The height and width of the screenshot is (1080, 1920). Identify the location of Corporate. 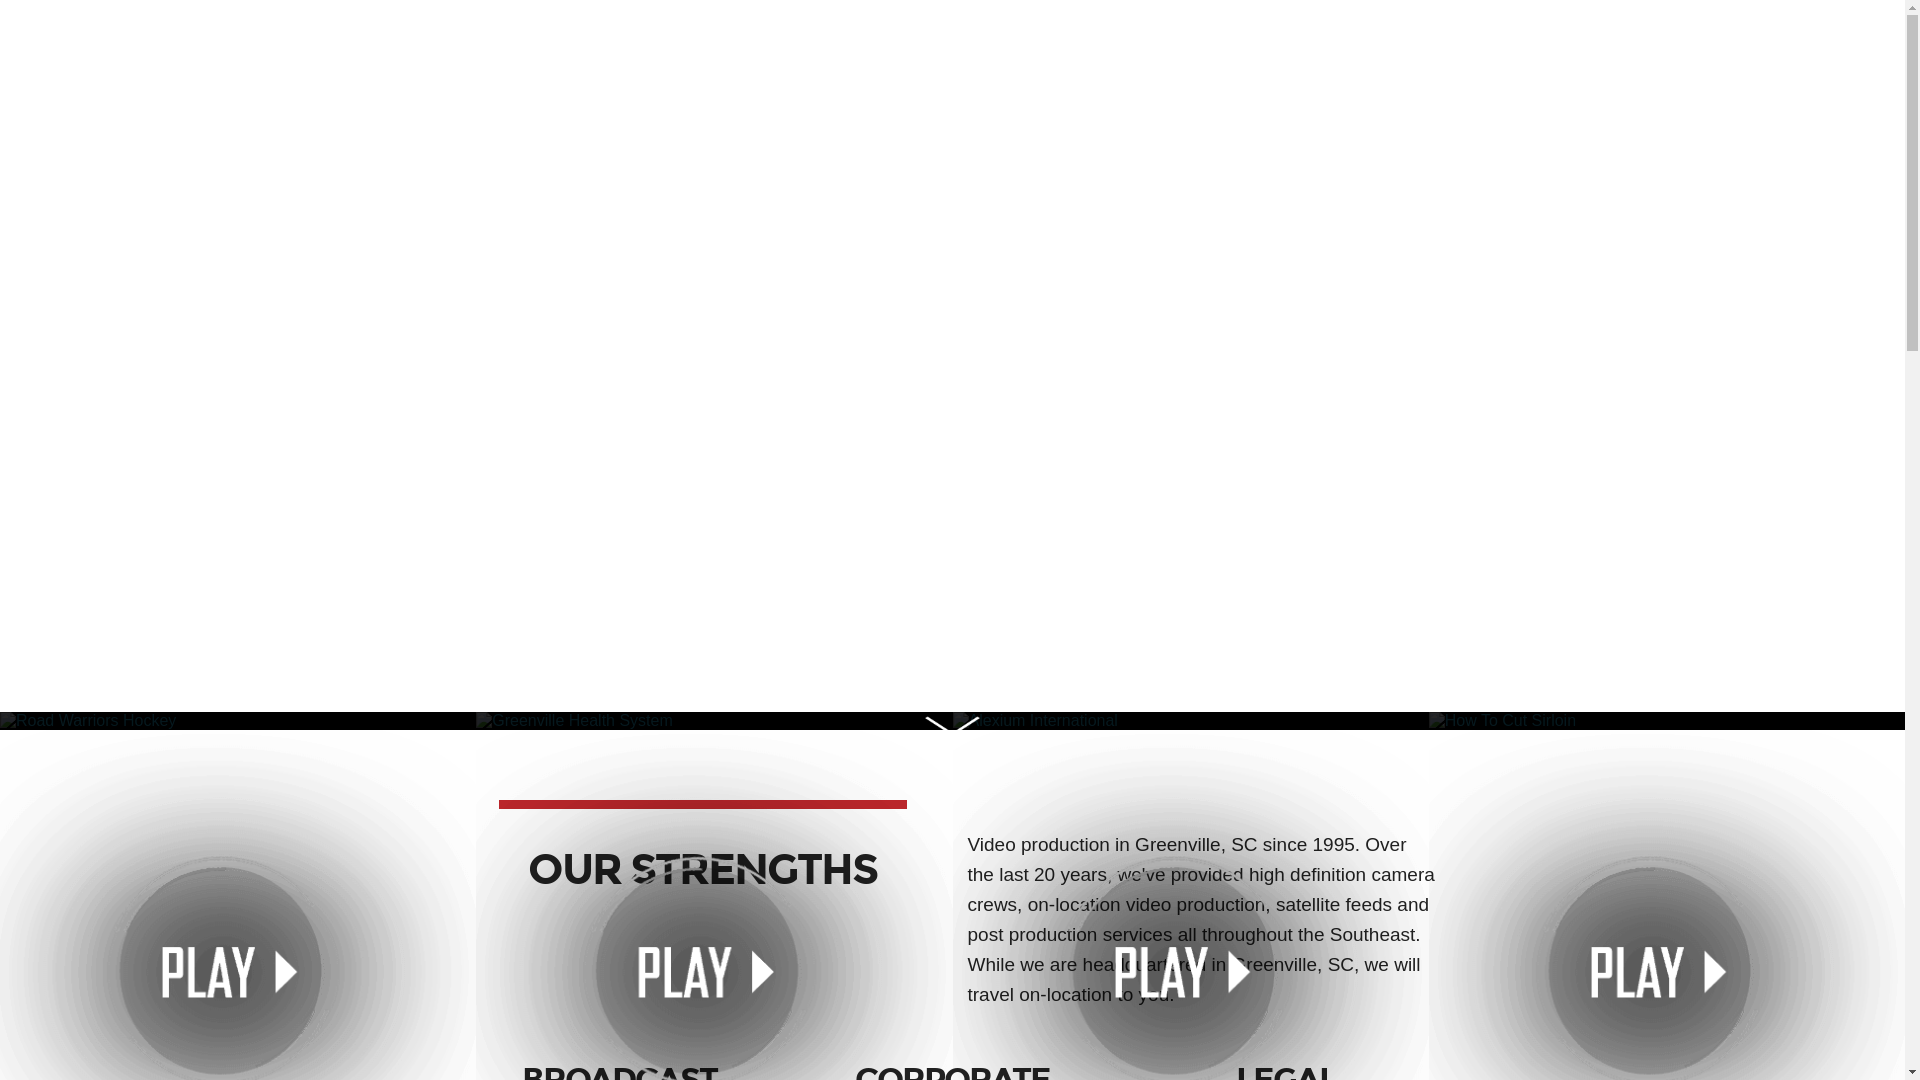
(664, 32).